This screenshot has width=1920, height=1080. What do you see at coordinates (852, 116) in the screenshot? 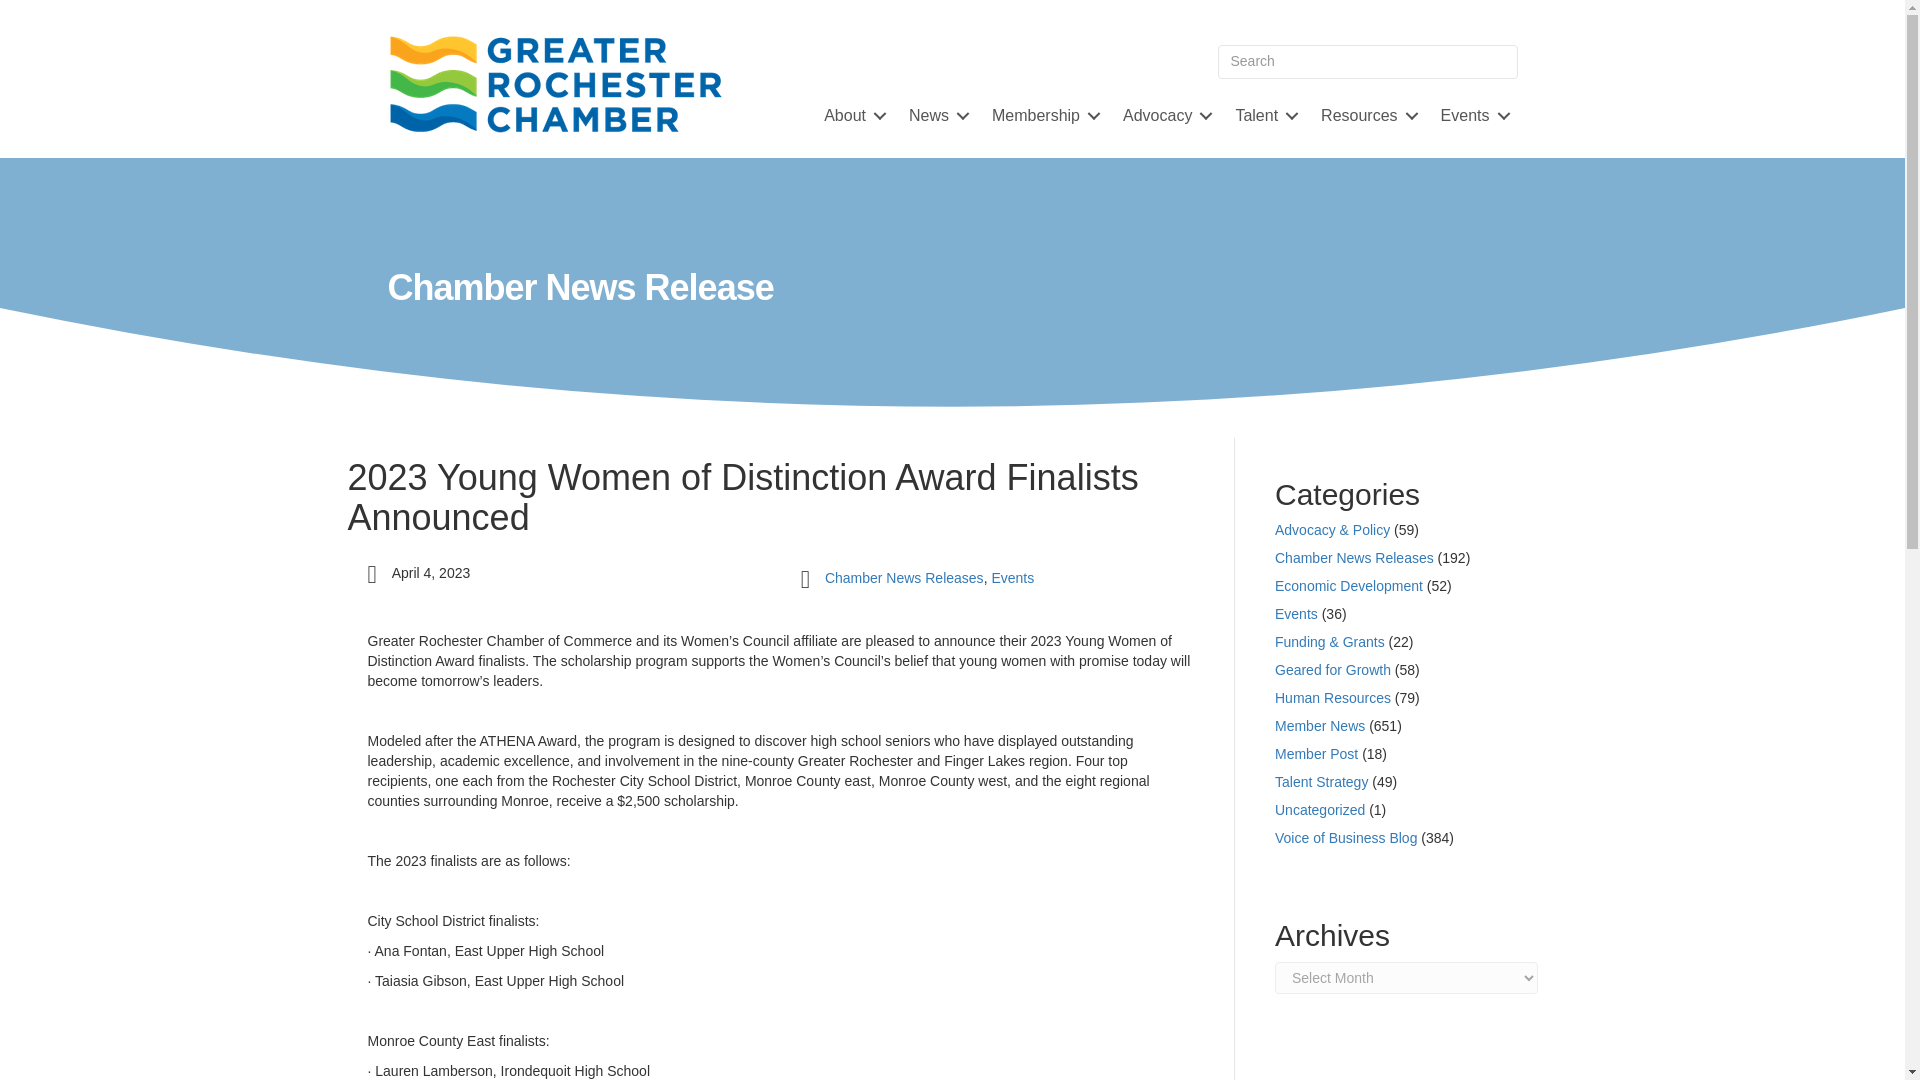
I see `About` at bounding box center [852, 116].